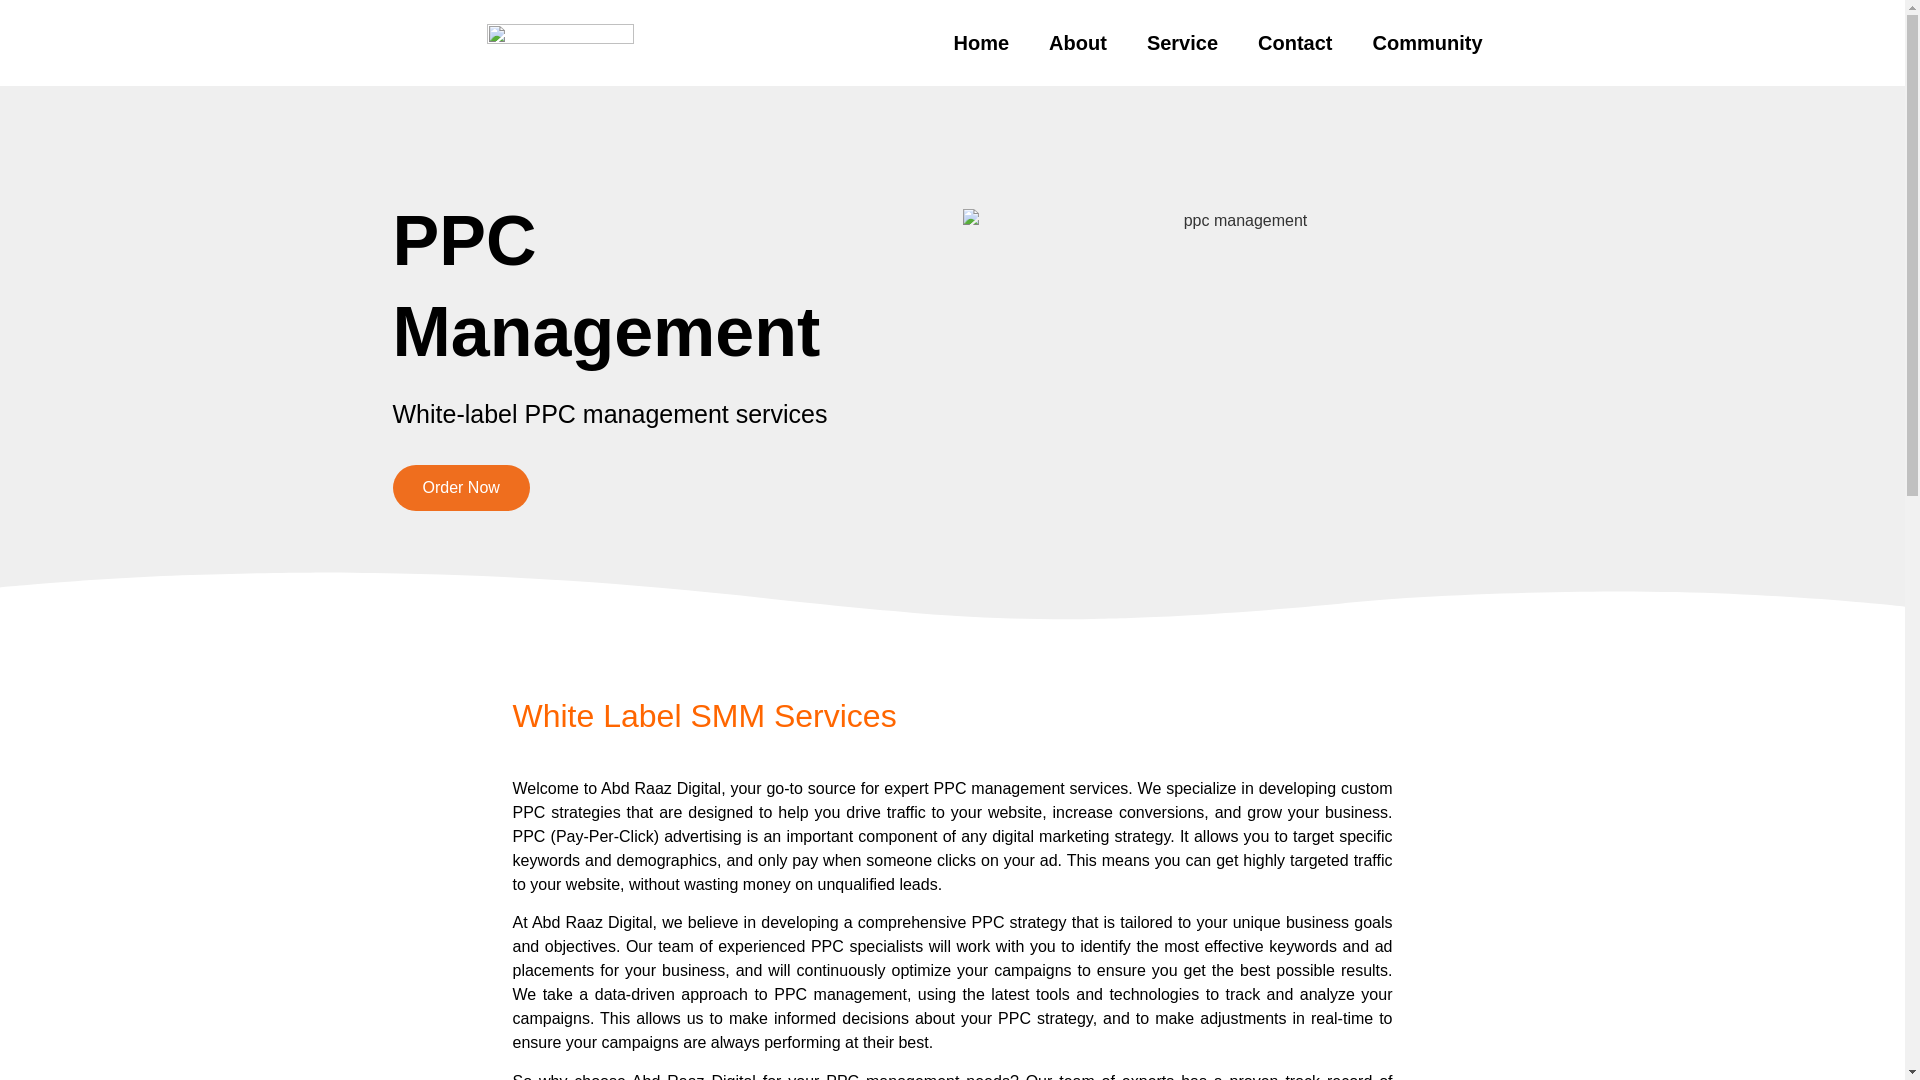  I want to click on Service, so click(1182, 42).